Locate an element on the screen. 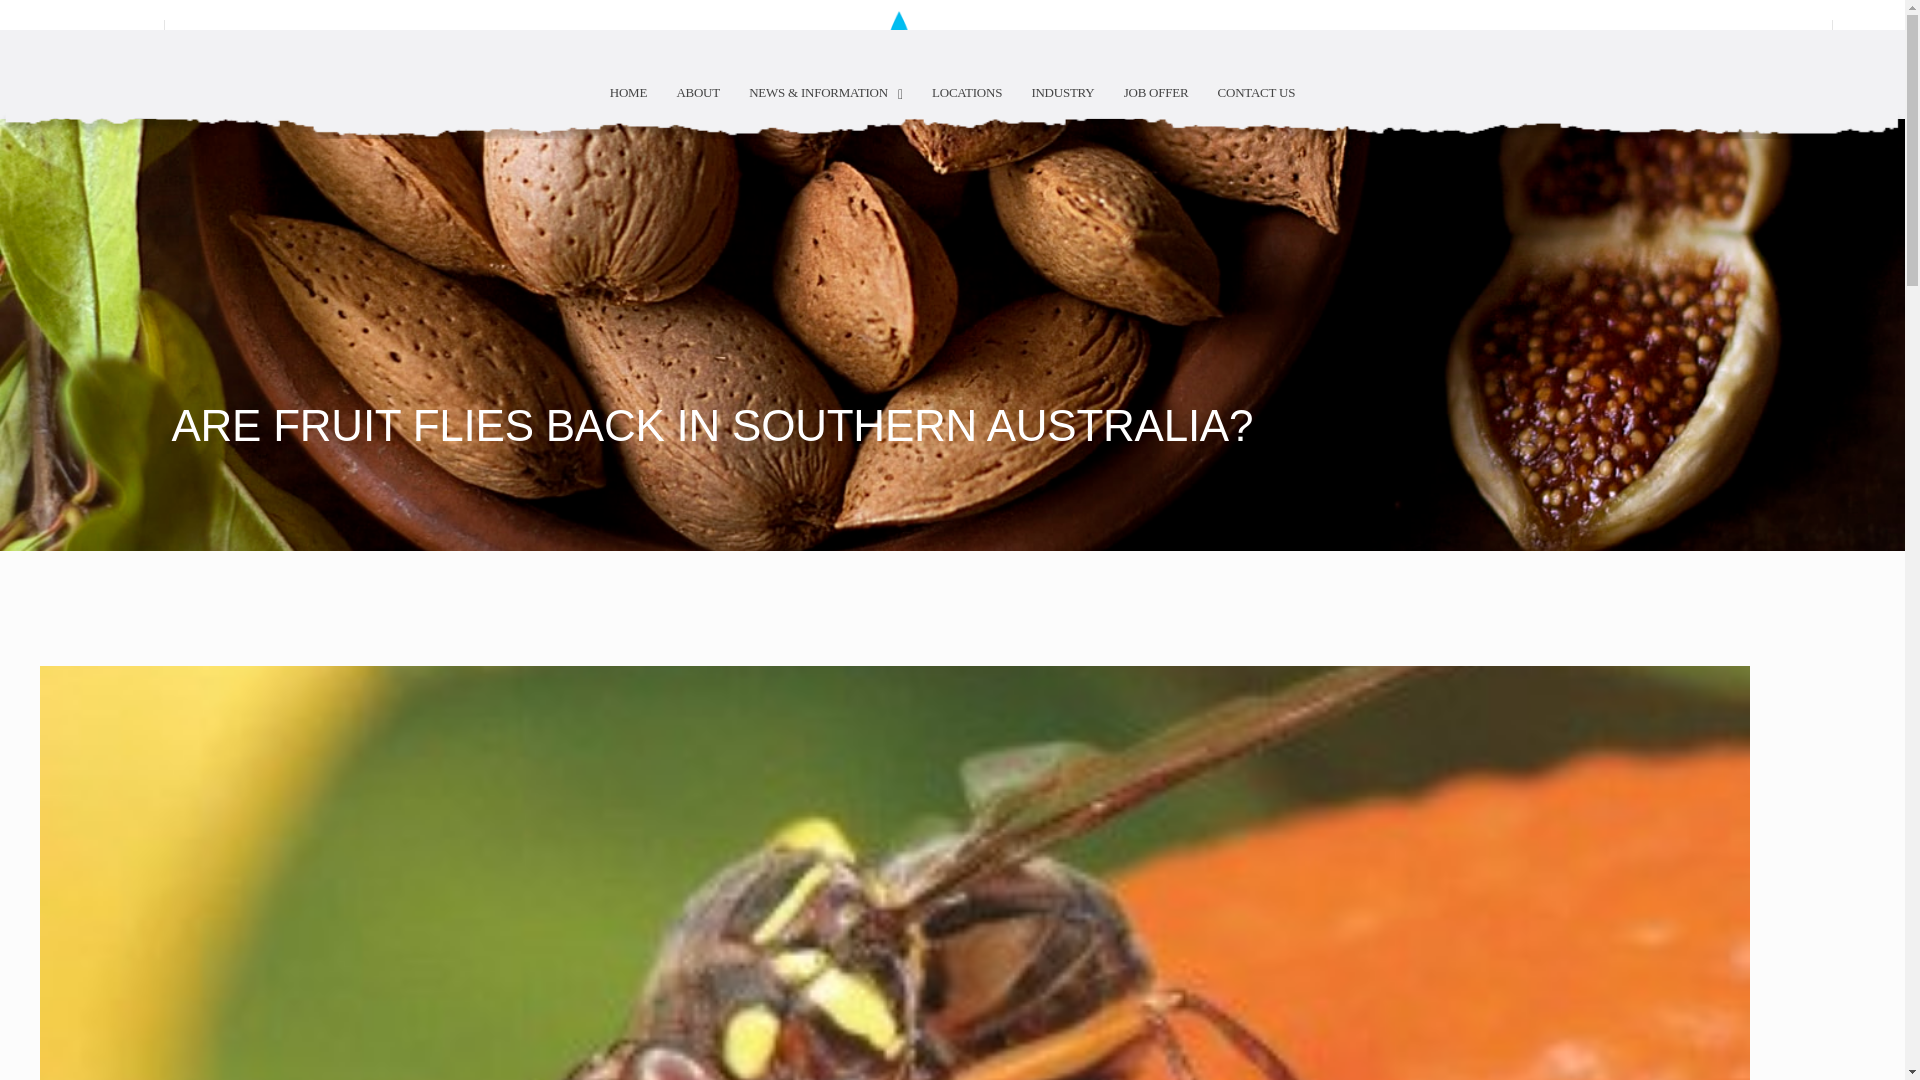  ABOUT is located at coordinates (698, 92).